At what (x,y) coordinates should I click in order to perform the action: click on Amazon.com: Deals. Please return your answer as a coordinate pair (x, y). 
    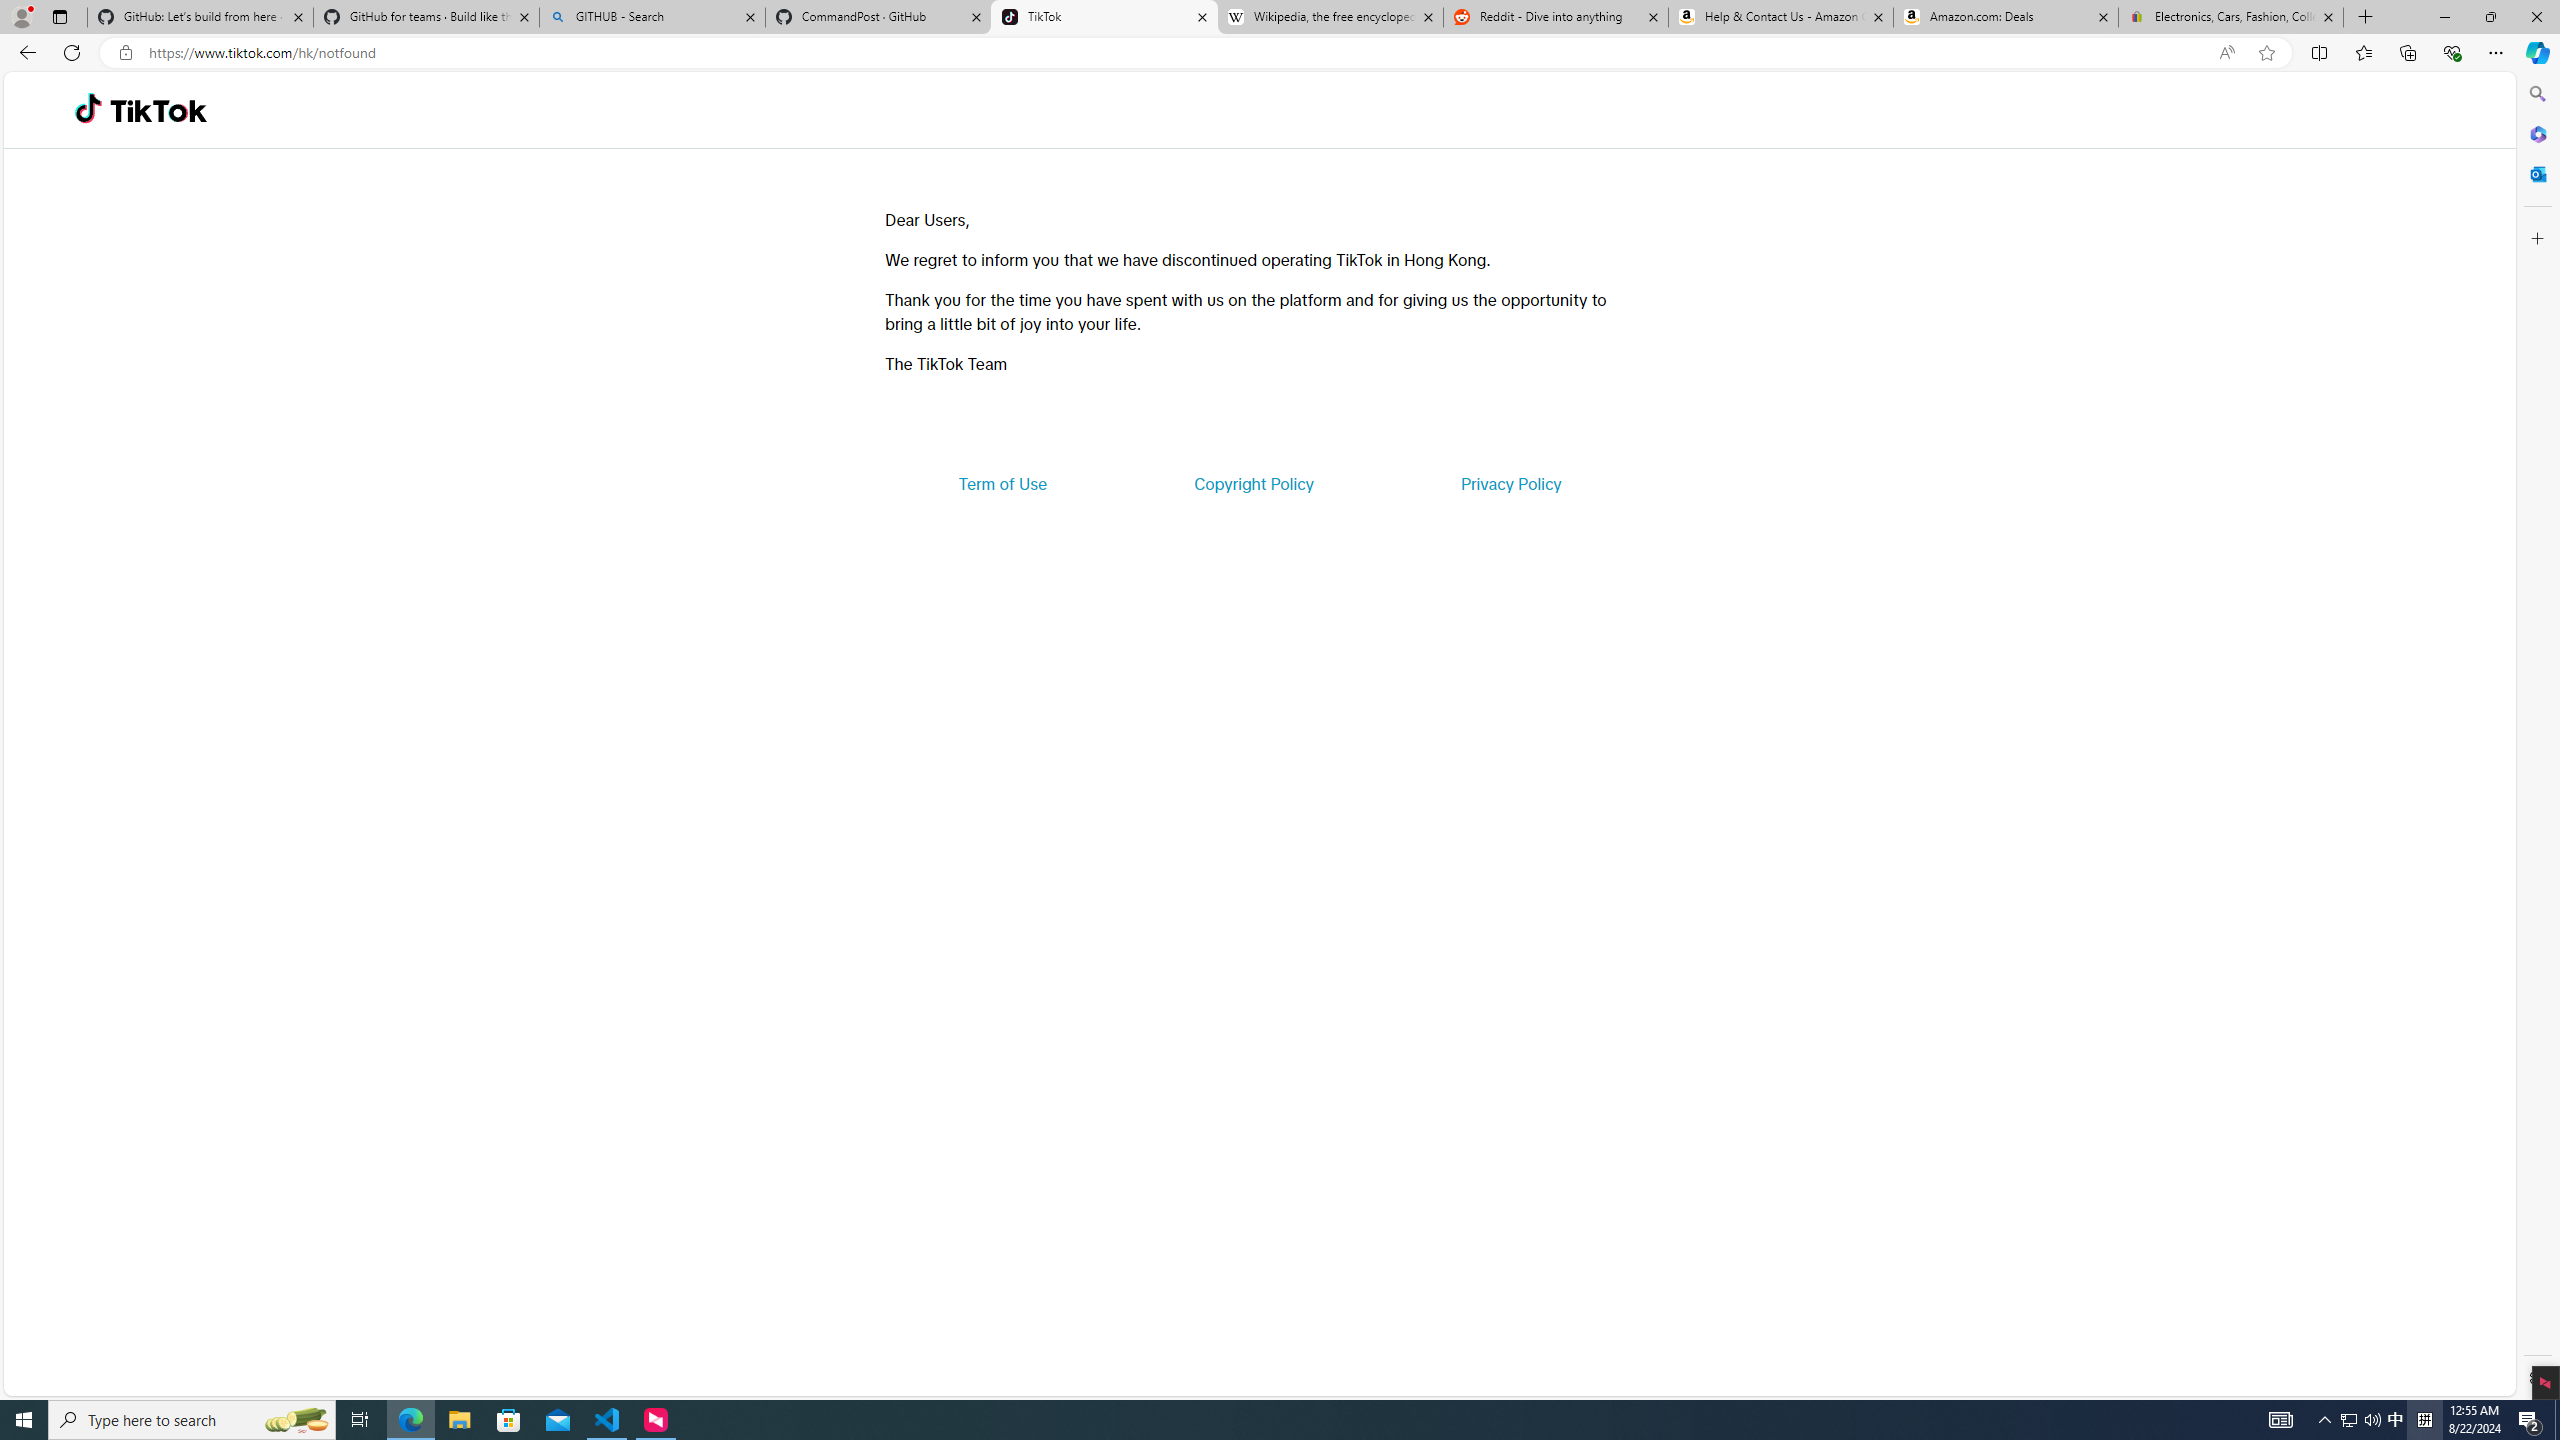
    Looking at the image, I should click on (2006, 17).